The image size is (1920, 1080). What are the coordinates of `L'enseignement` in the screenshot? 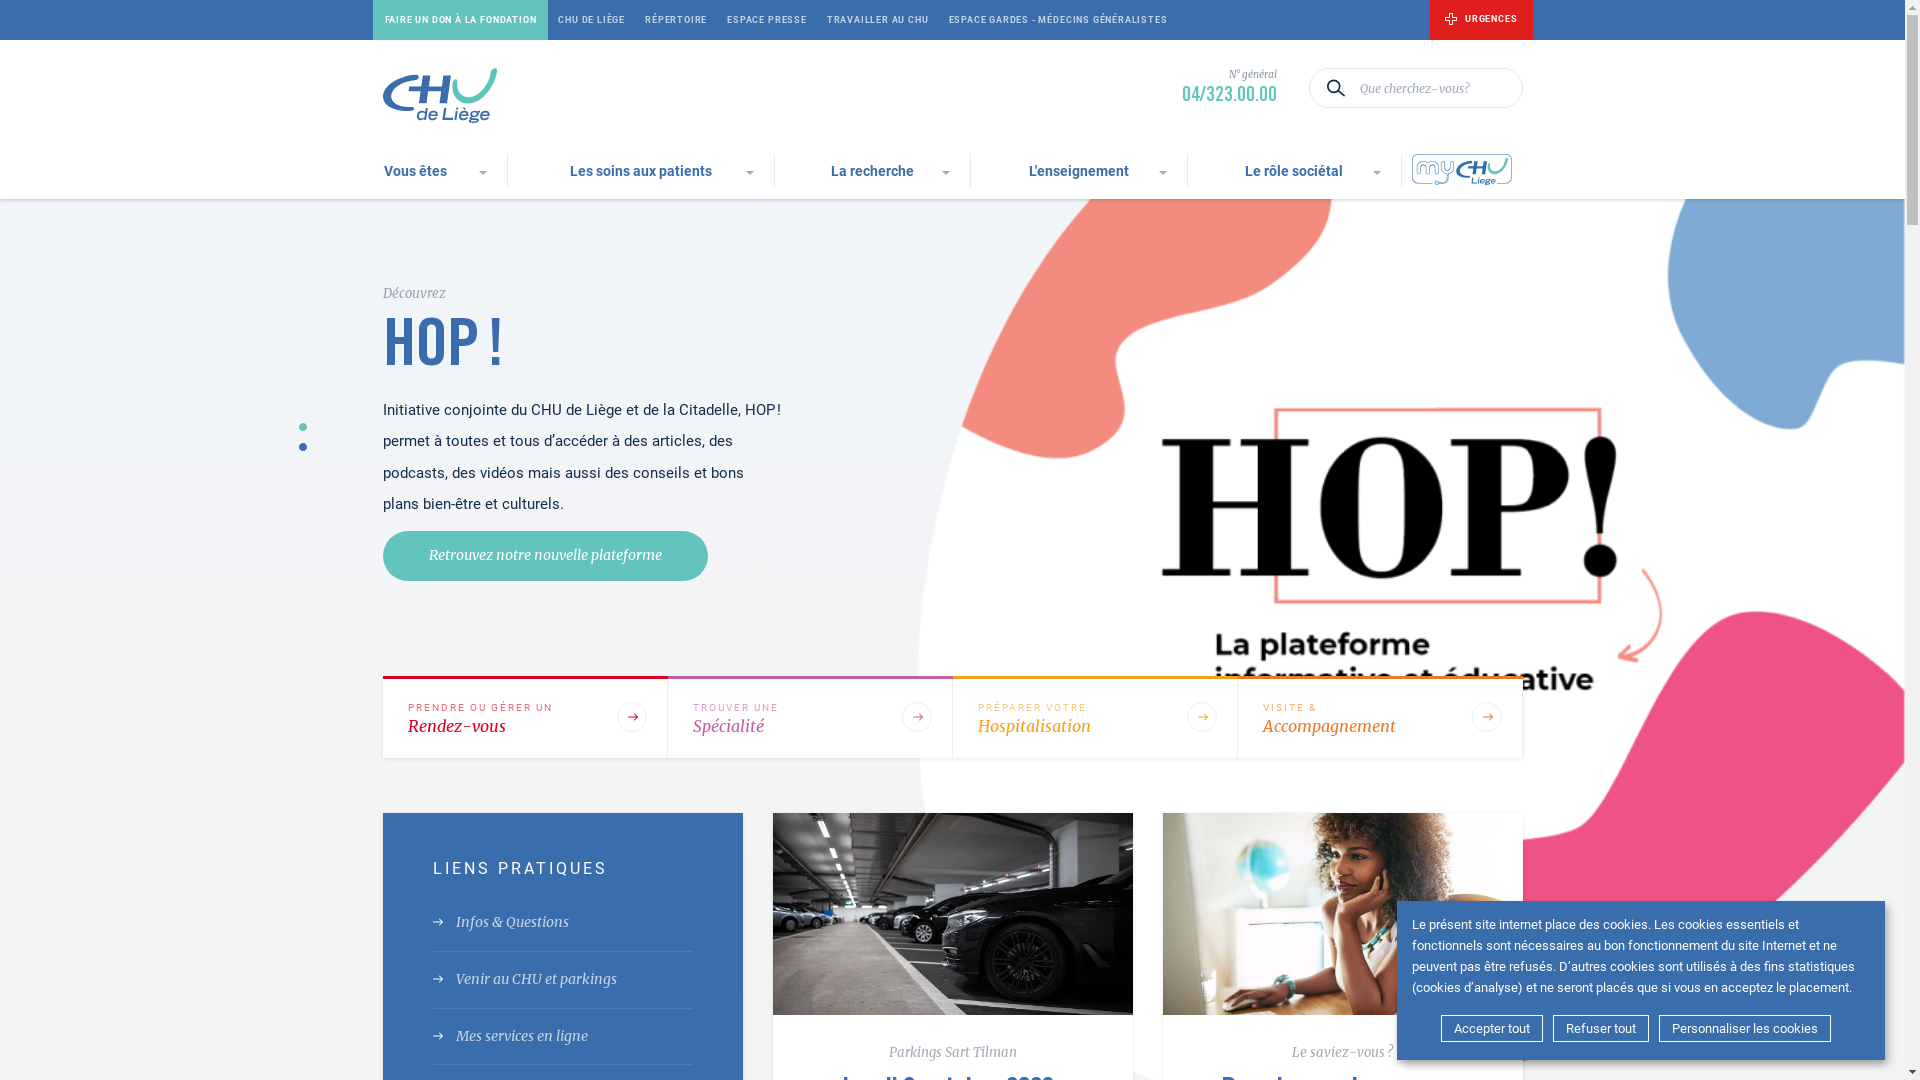 It's located at (1079, 171).